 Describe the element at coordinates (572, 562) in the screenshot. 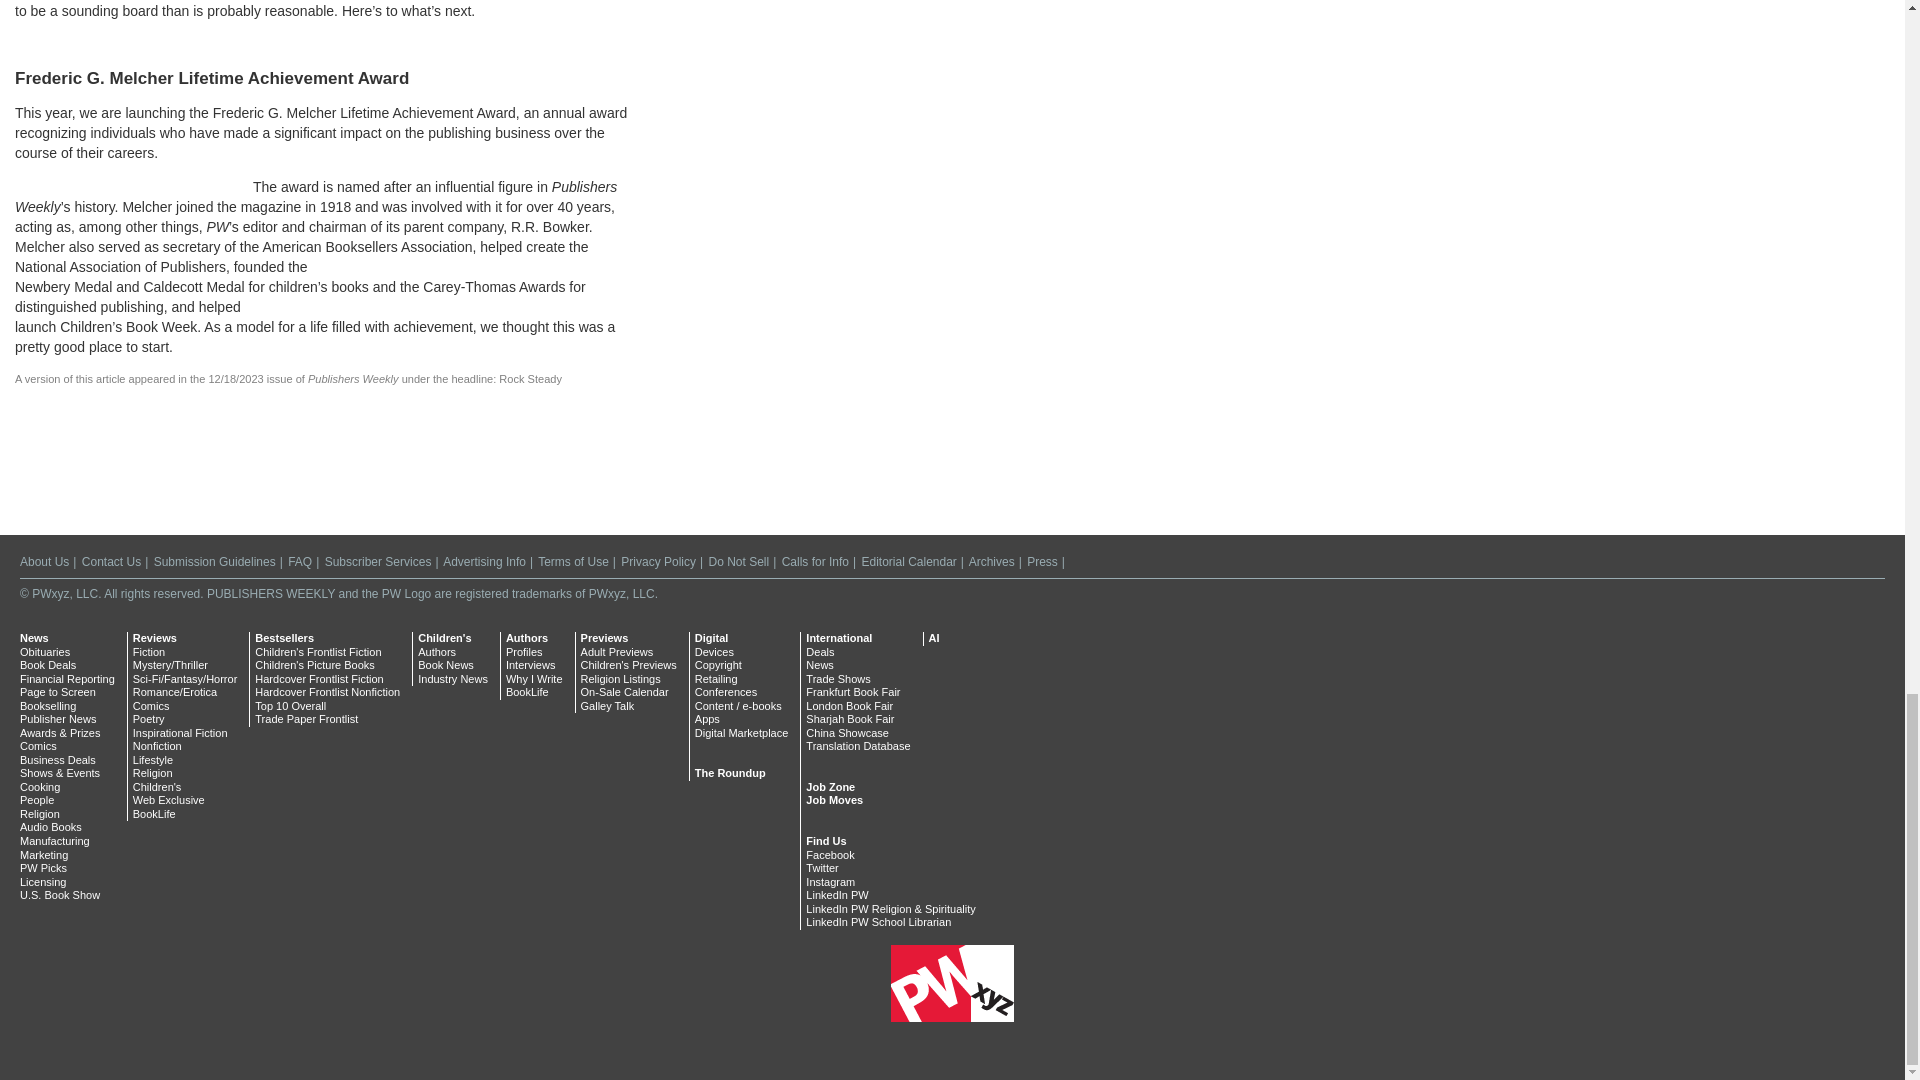

I see `Terms of Use` at that location.